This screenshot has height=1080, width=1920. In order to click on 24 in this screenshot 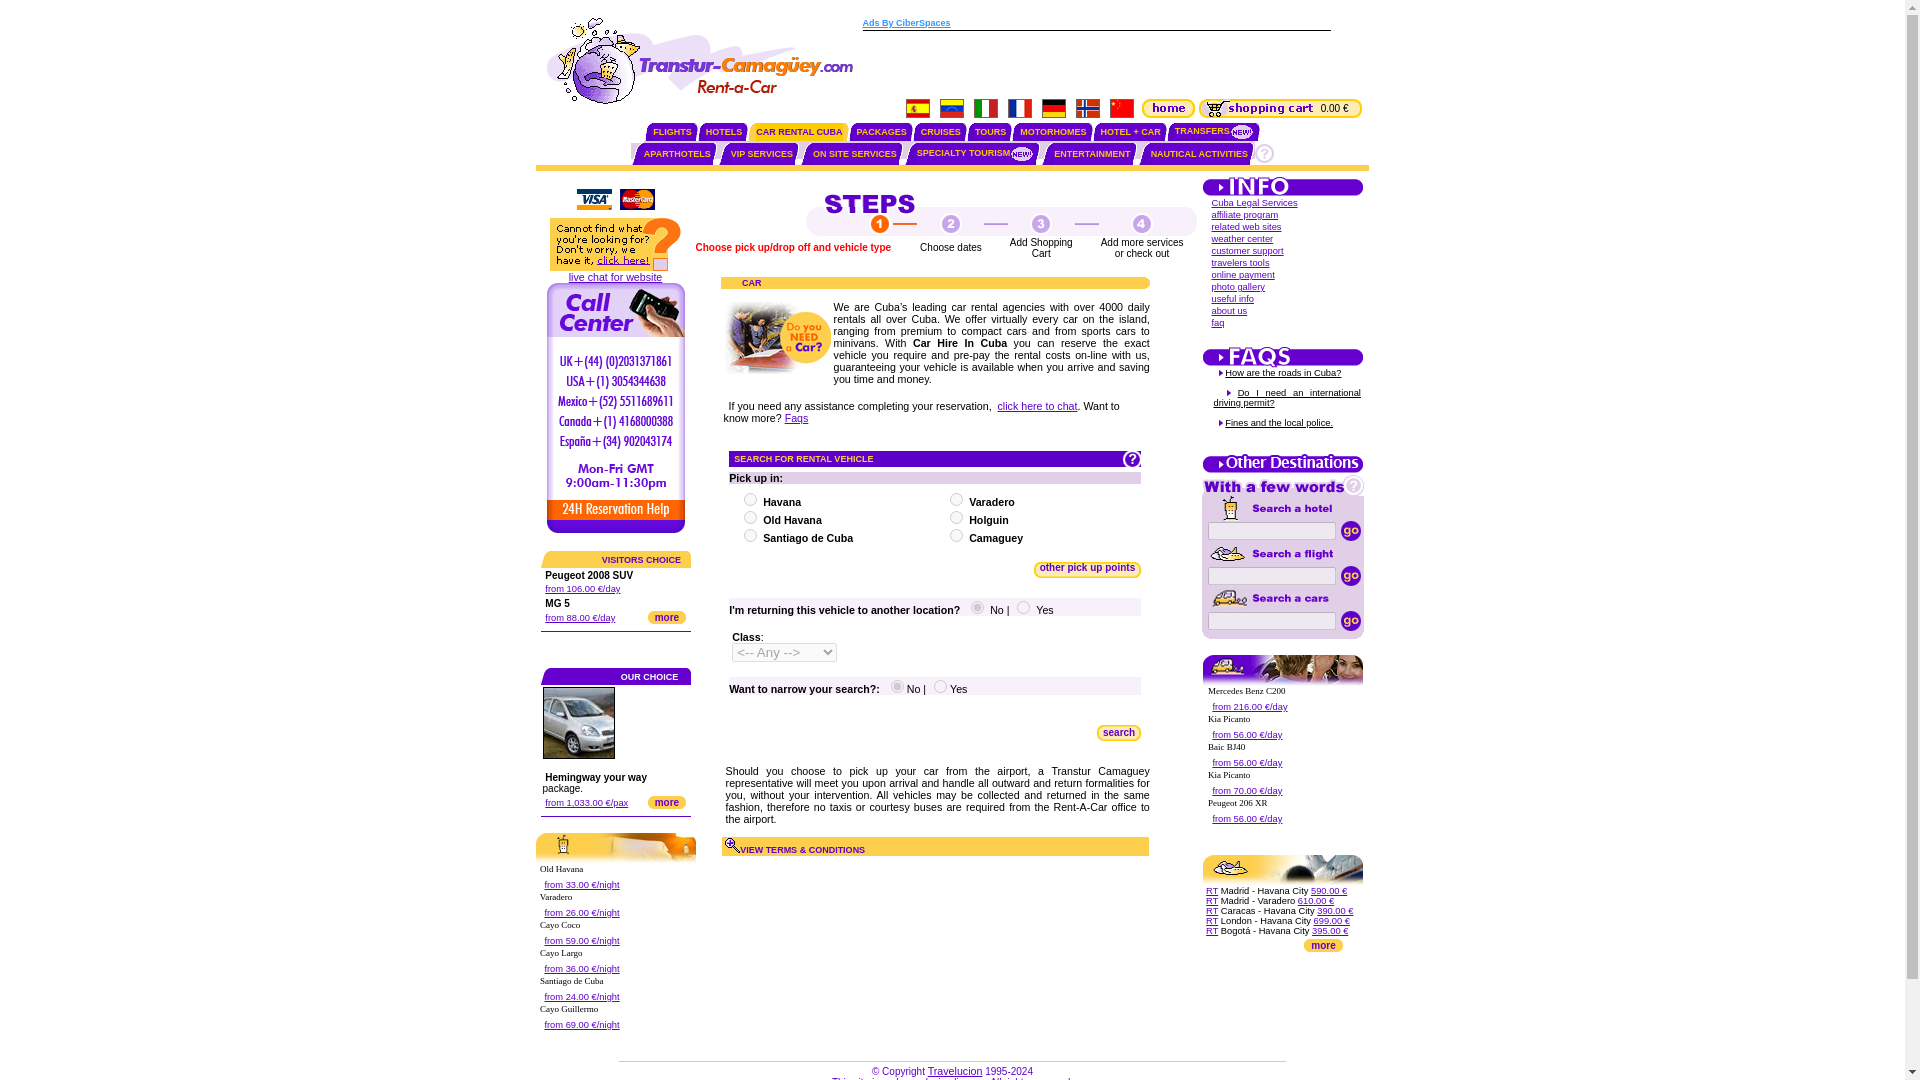, I will do `click(750, 536)`.